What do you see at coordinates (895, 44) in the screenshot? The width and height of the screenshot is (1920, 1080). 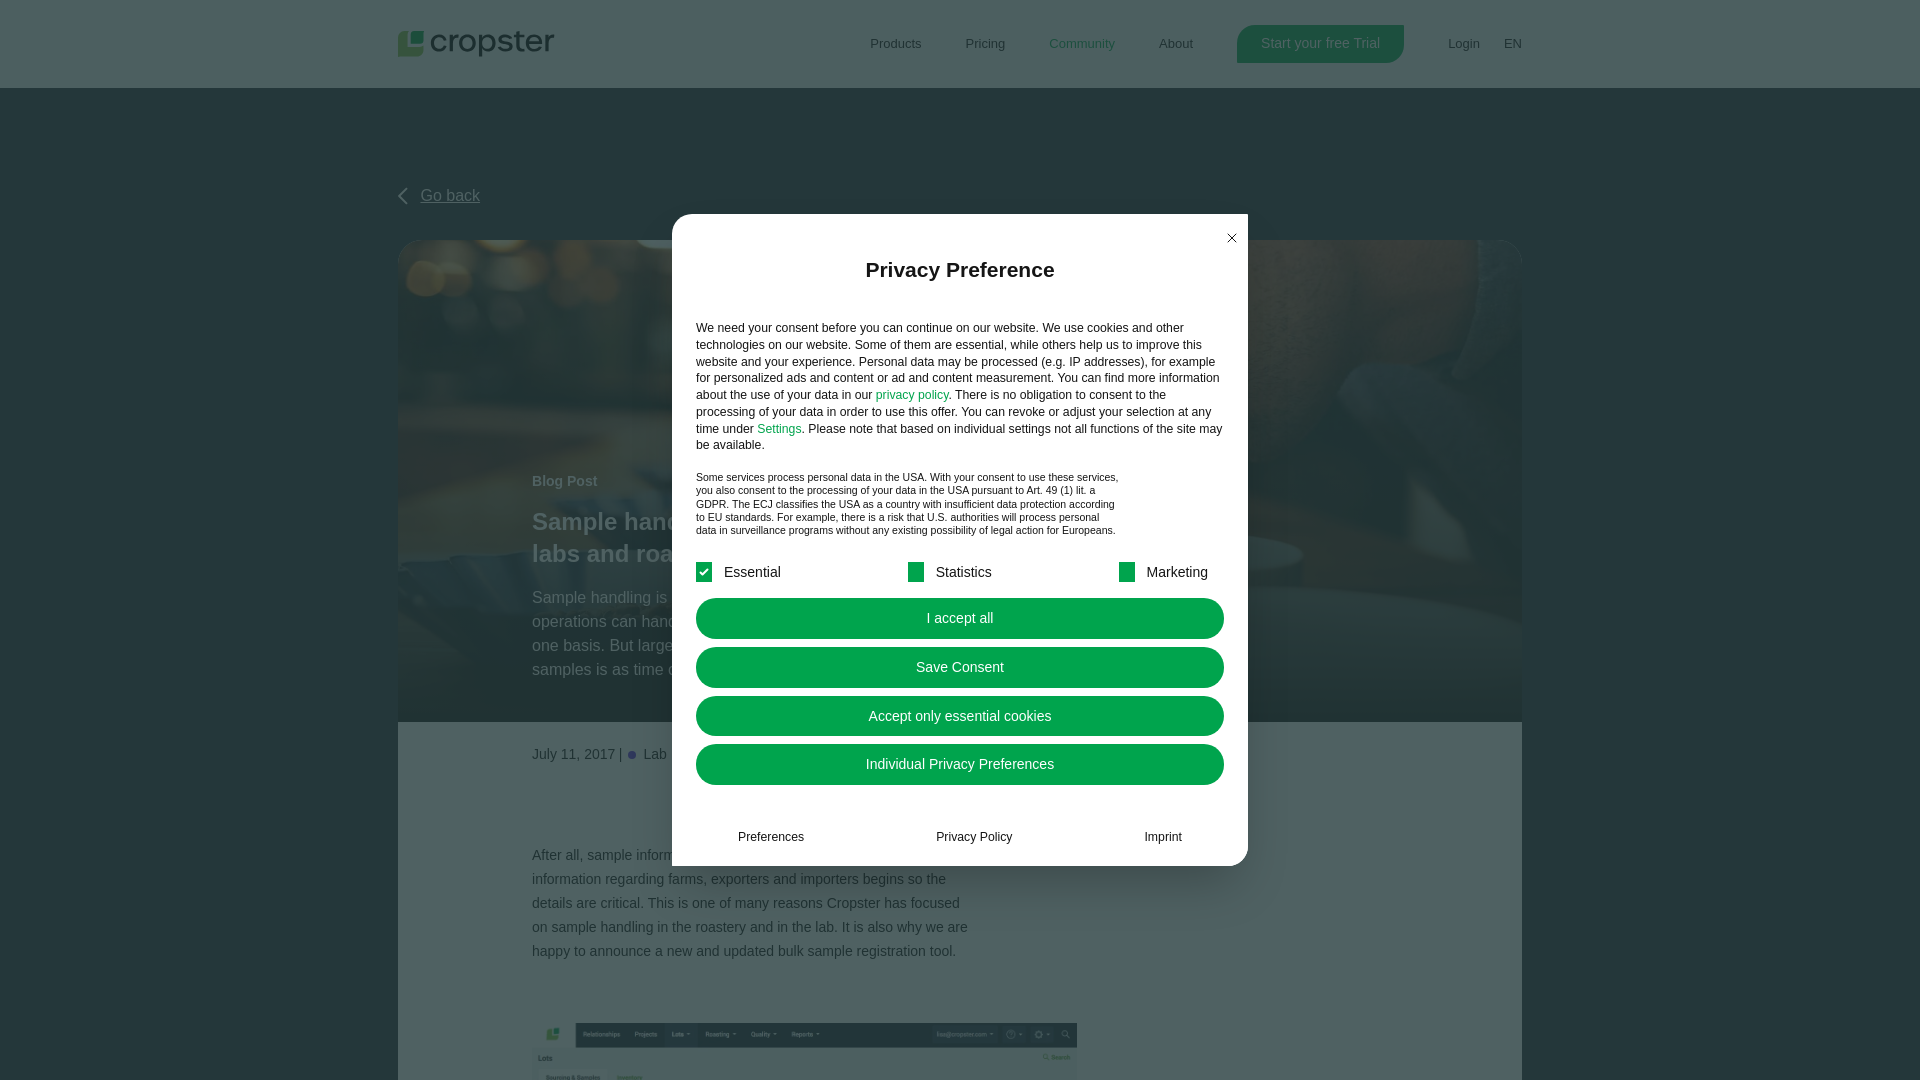 I see `Products` at bounding box center [895, 44].